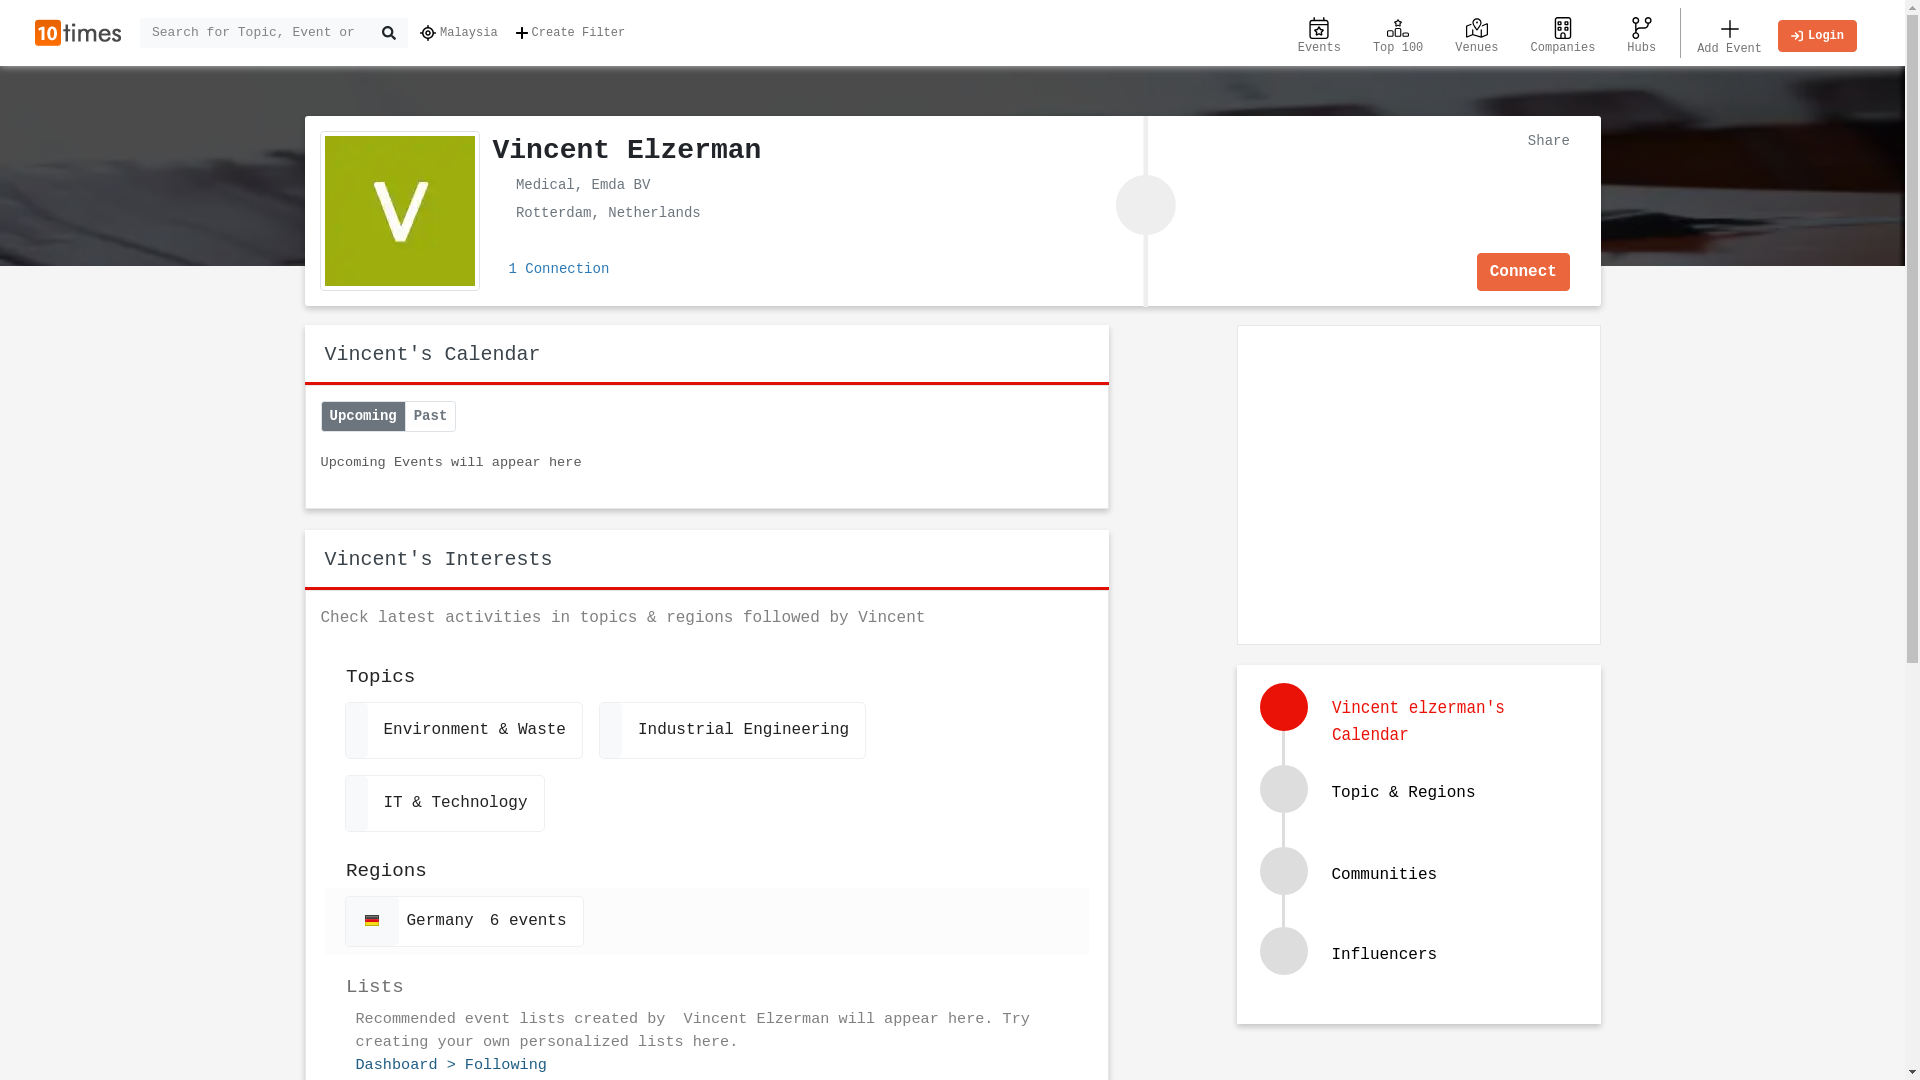  Describe the element at coordinates (1422, 895) in the screenshot. I see `Communities` at that location.